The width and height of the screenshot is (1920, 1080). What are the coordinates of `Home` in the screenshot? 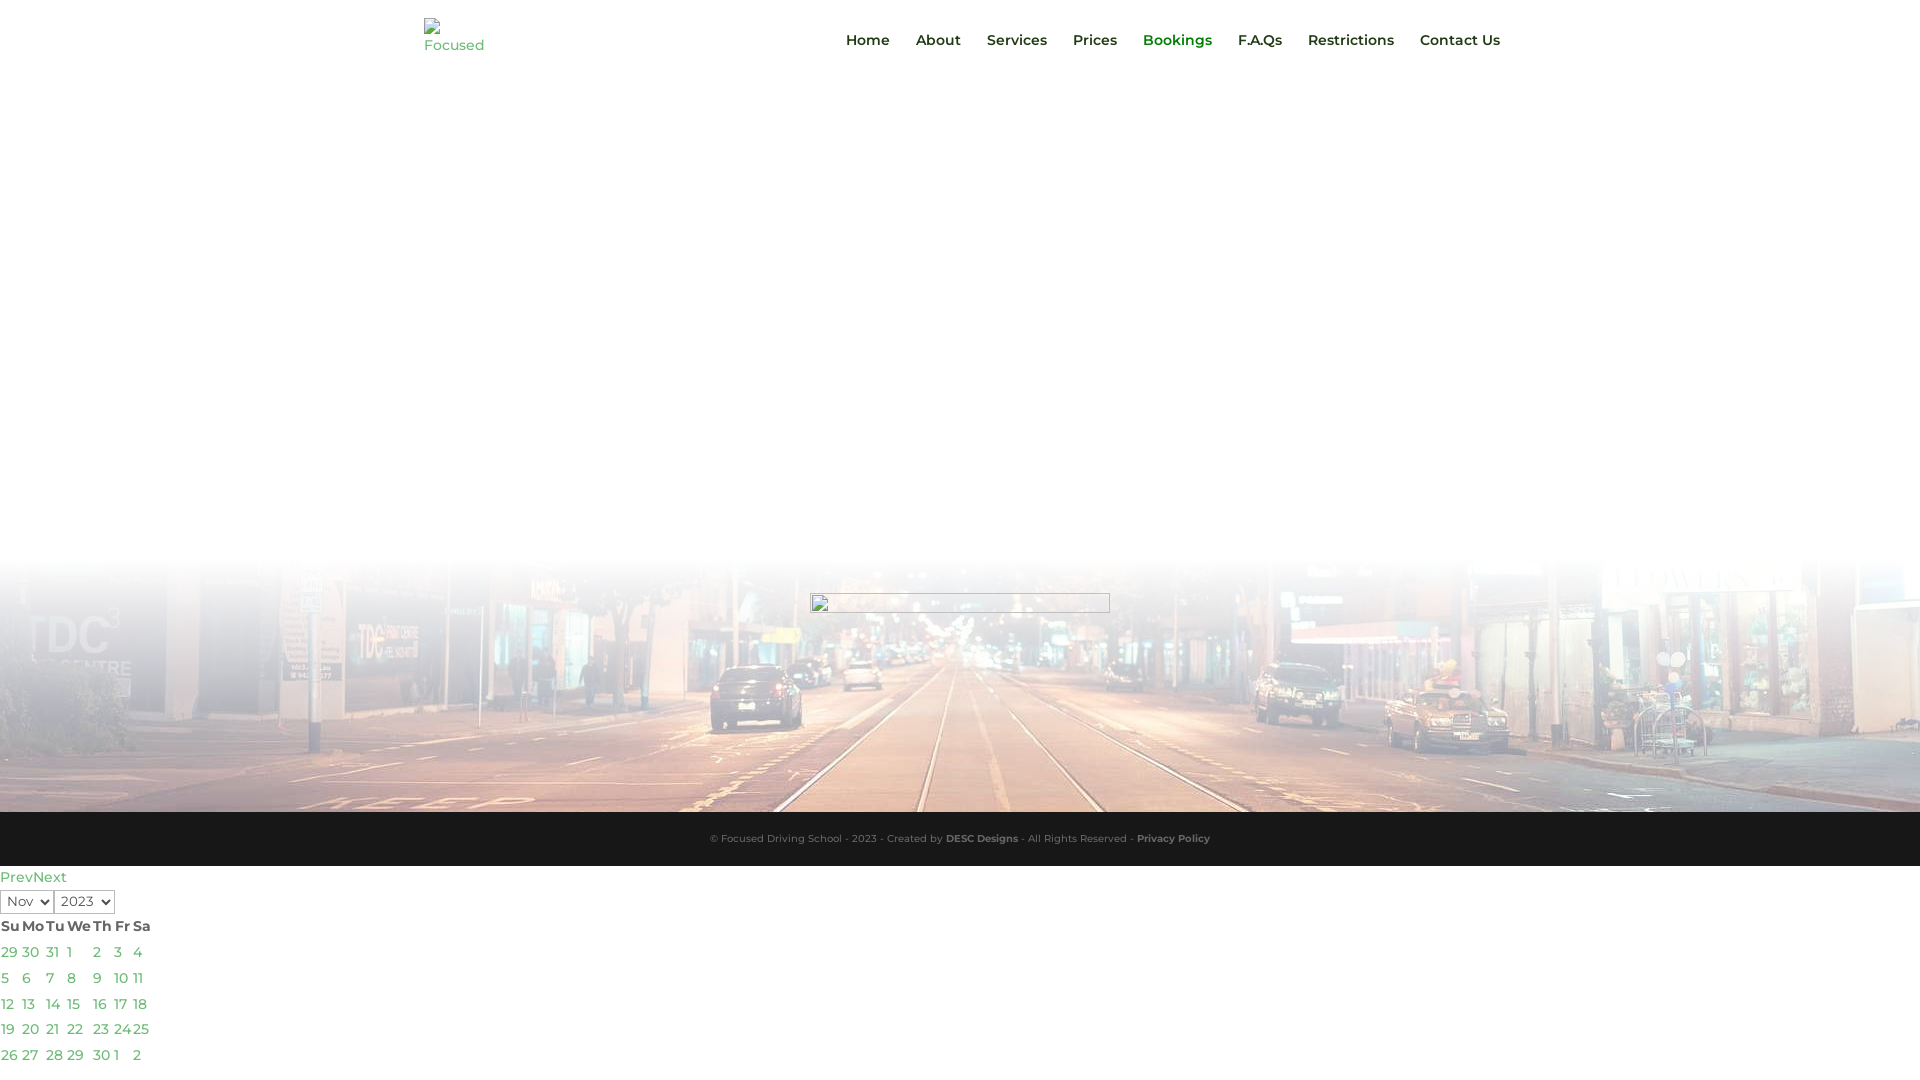 It's located at (868, 56).